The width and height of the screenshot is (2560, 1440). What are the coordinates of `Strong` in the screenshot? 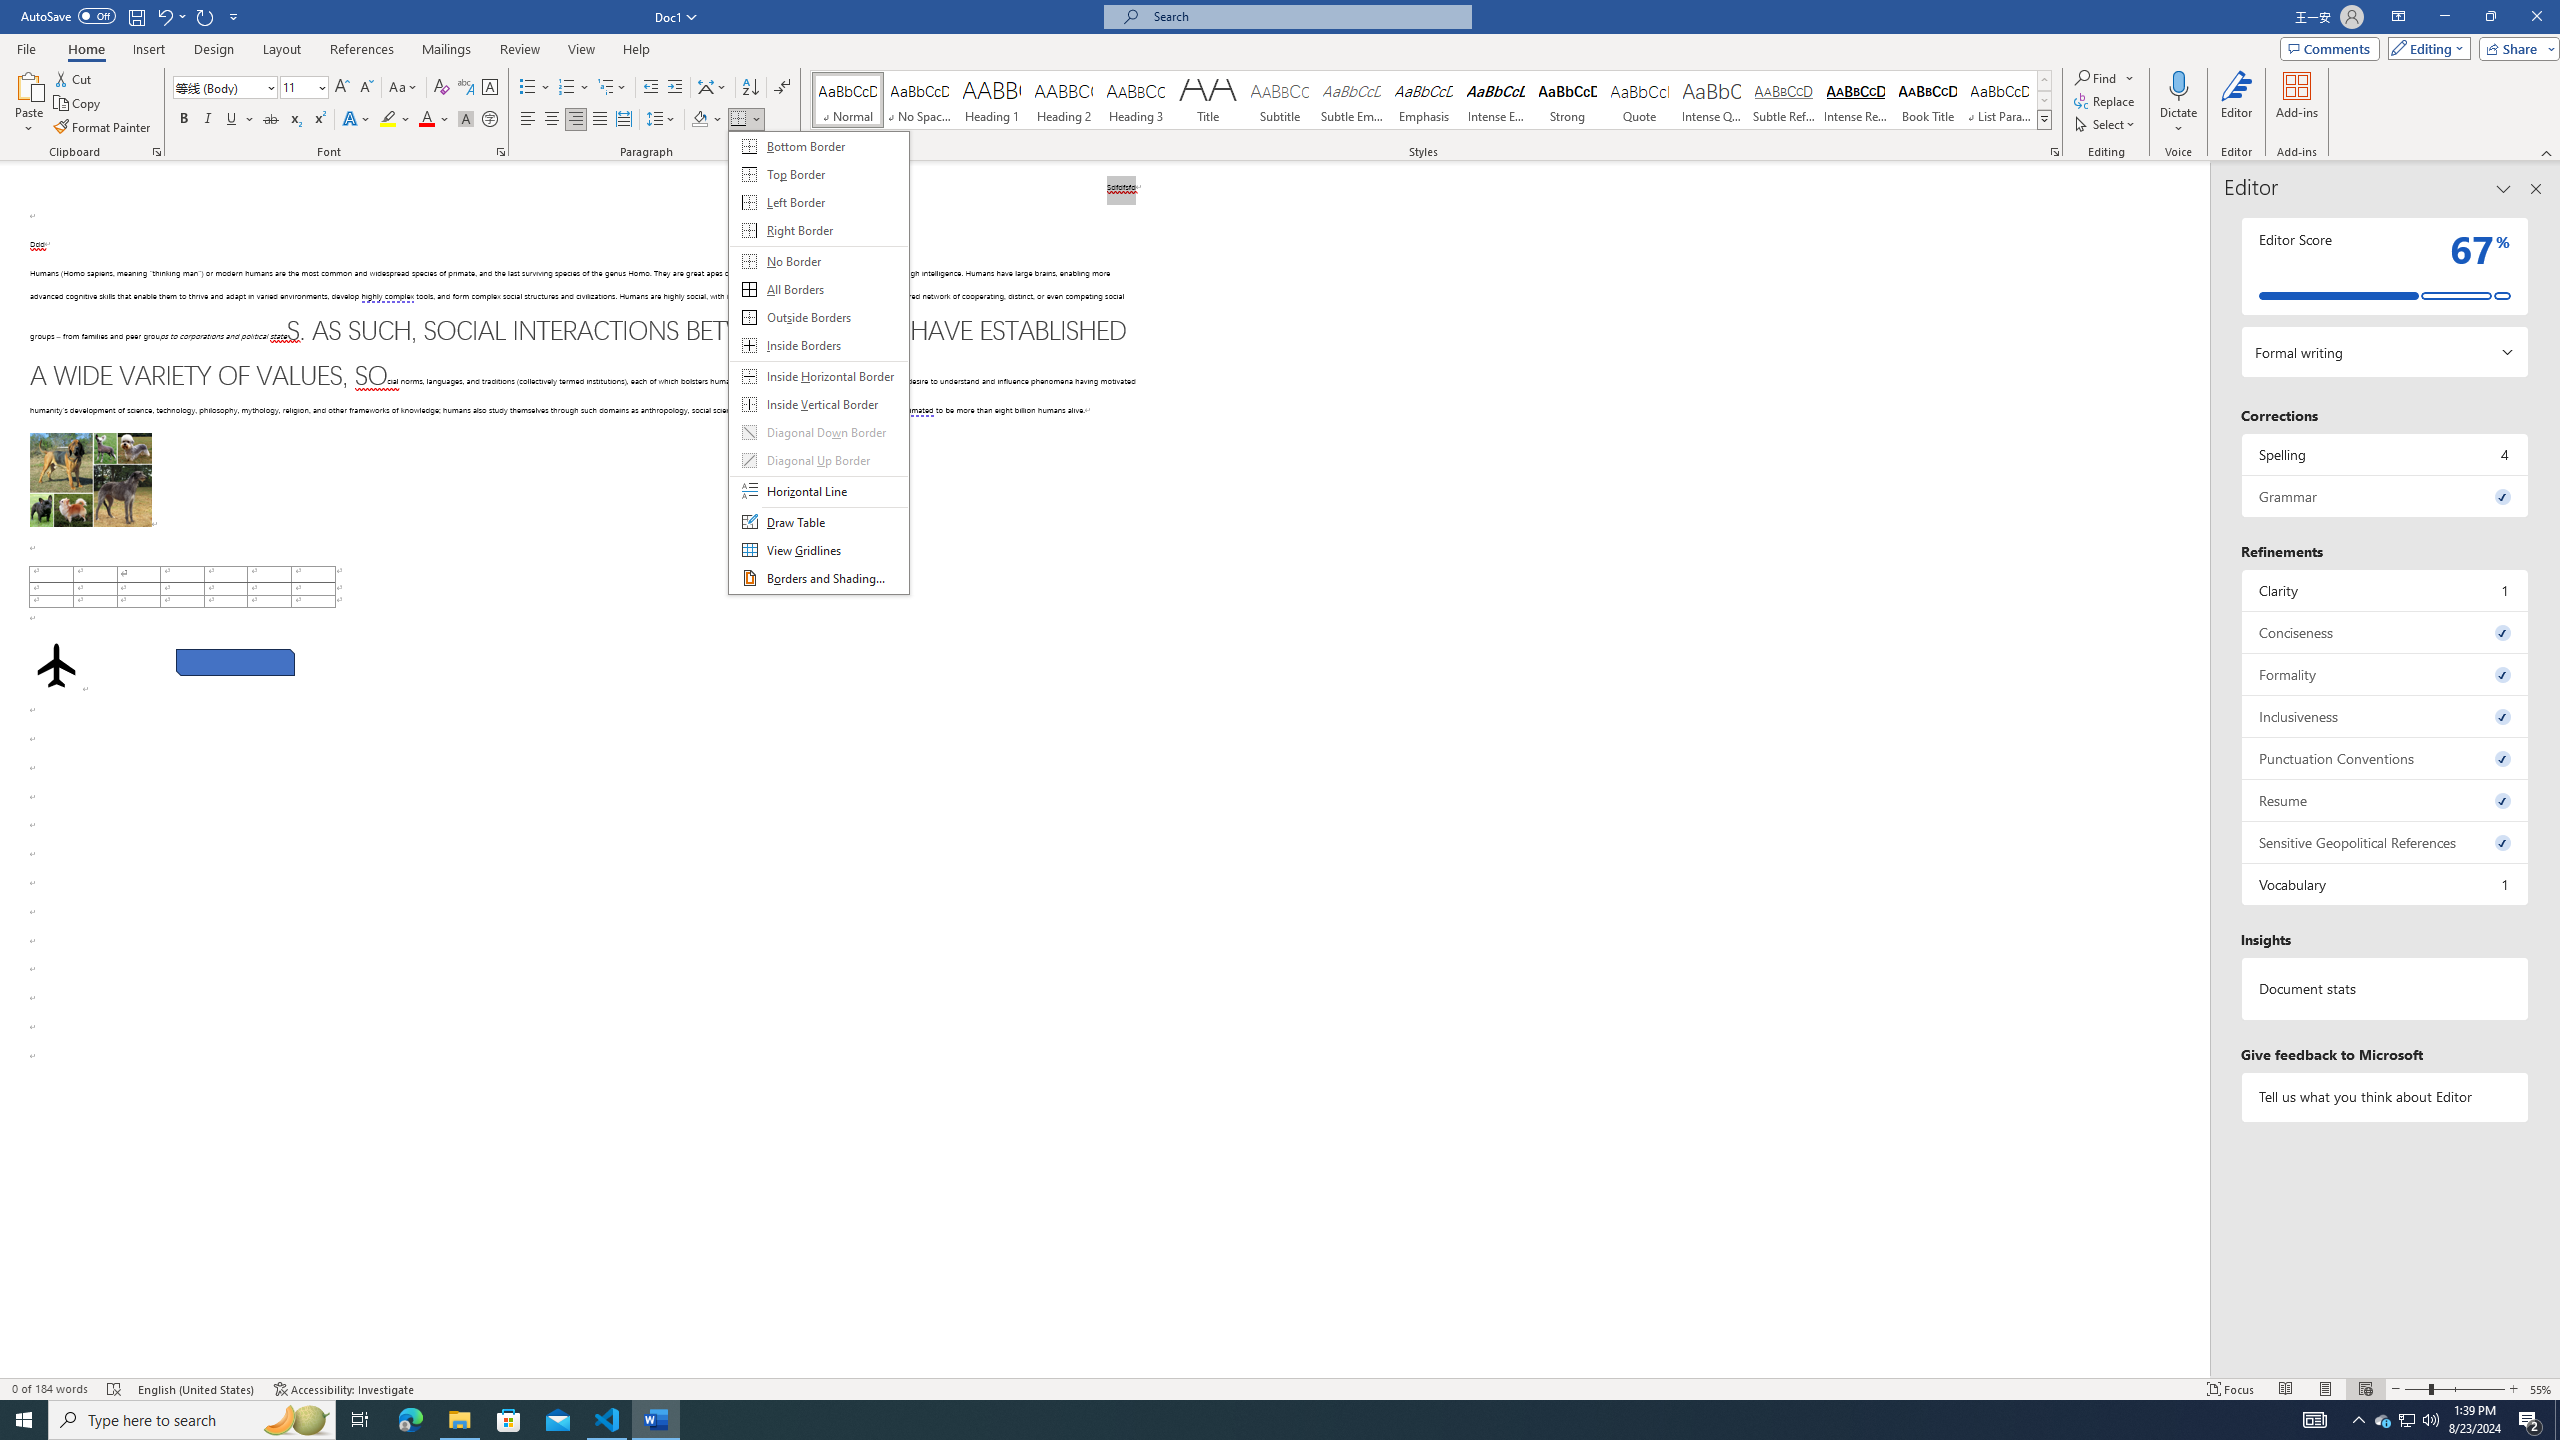 It's located at (1568, 100).